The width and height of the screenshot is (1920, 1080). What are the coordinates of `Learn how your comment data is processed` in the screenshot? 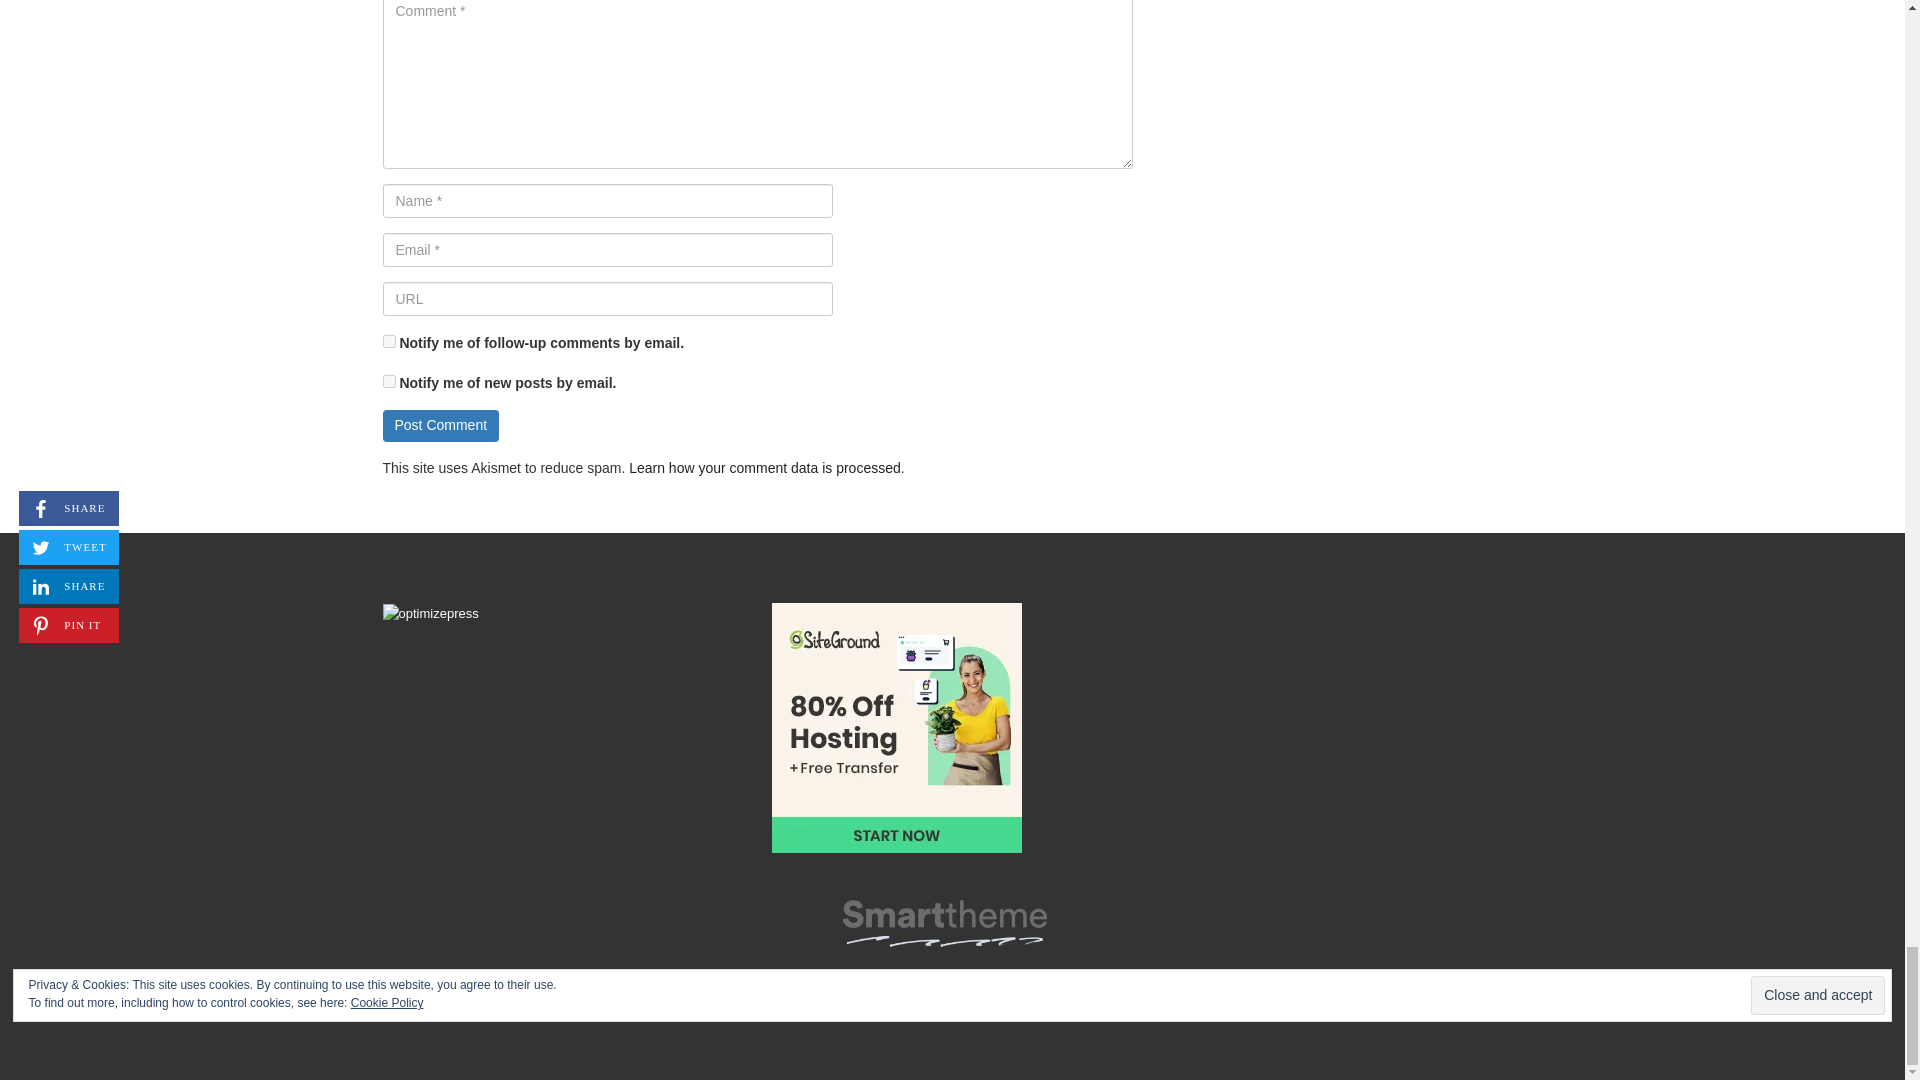 It's located at (764, 468).